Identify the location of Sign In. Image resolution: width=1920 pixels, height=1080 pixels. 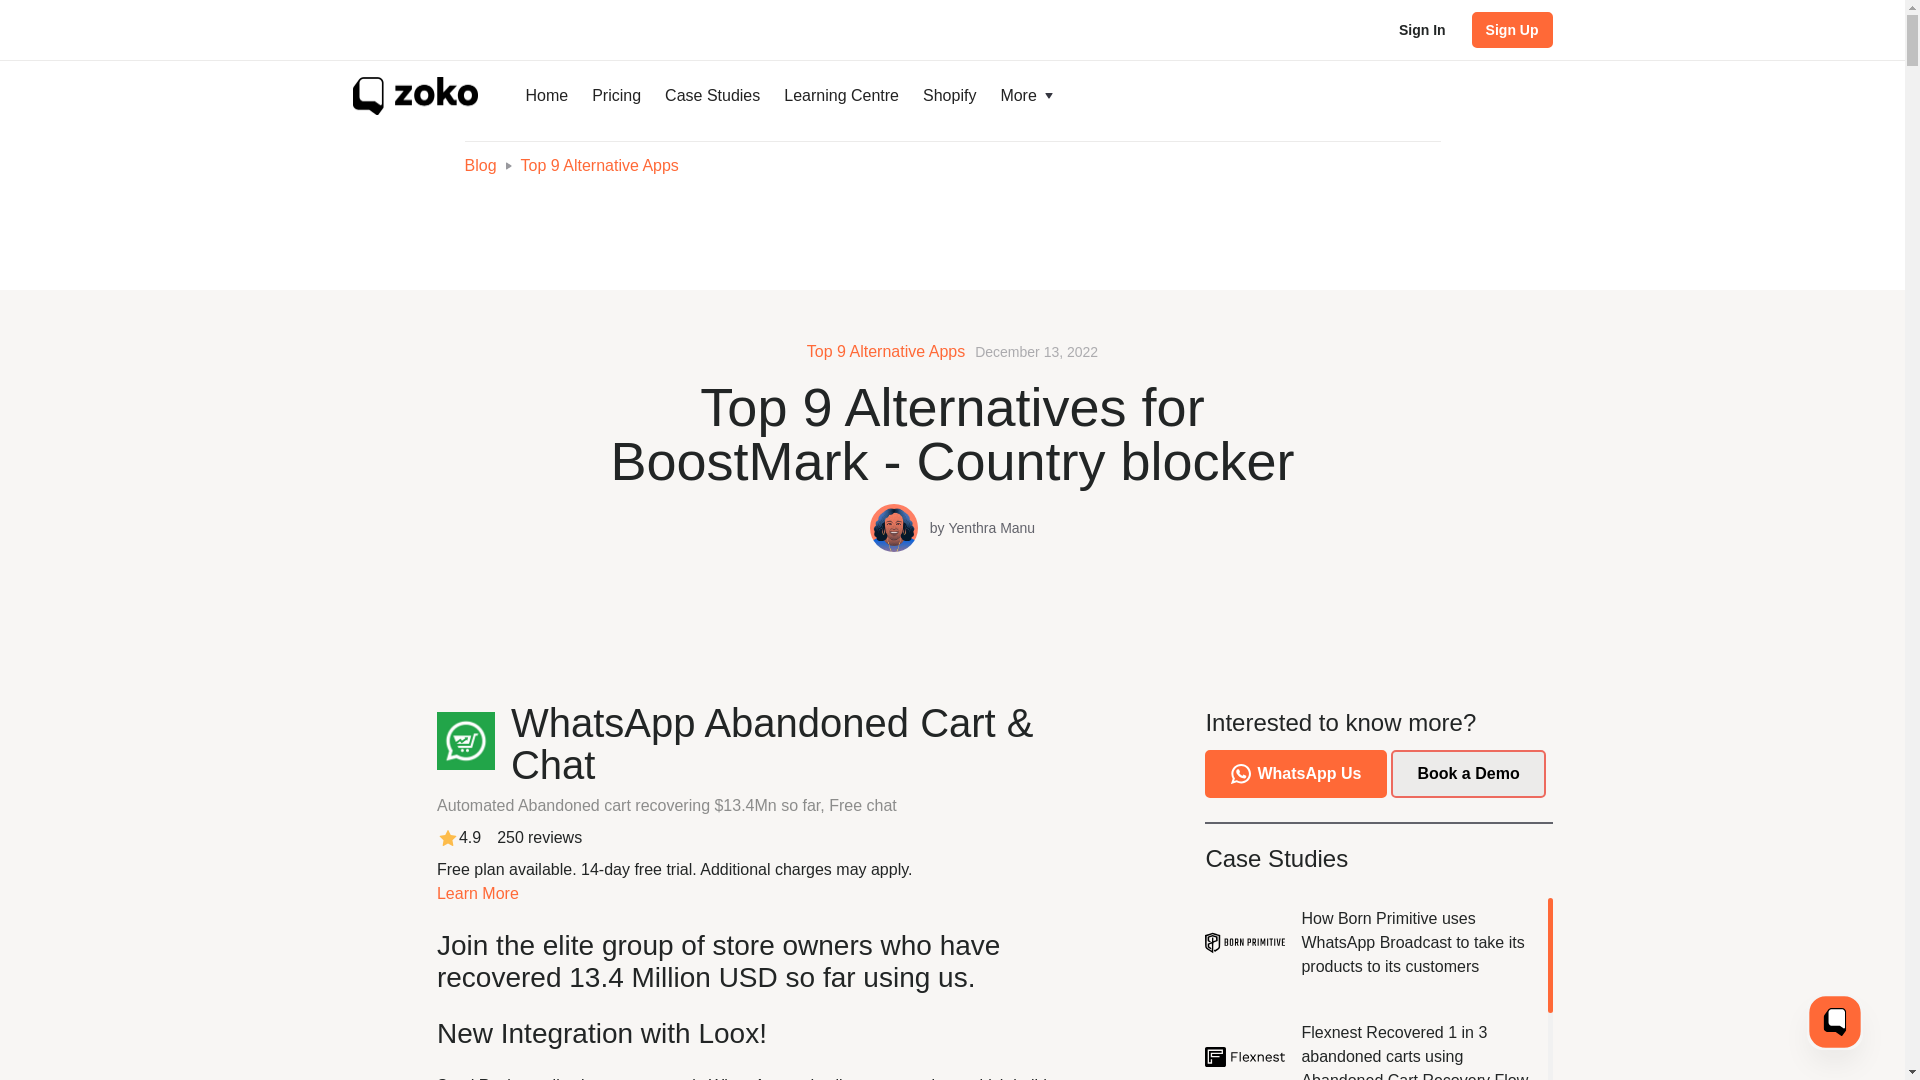
(1422, 29).